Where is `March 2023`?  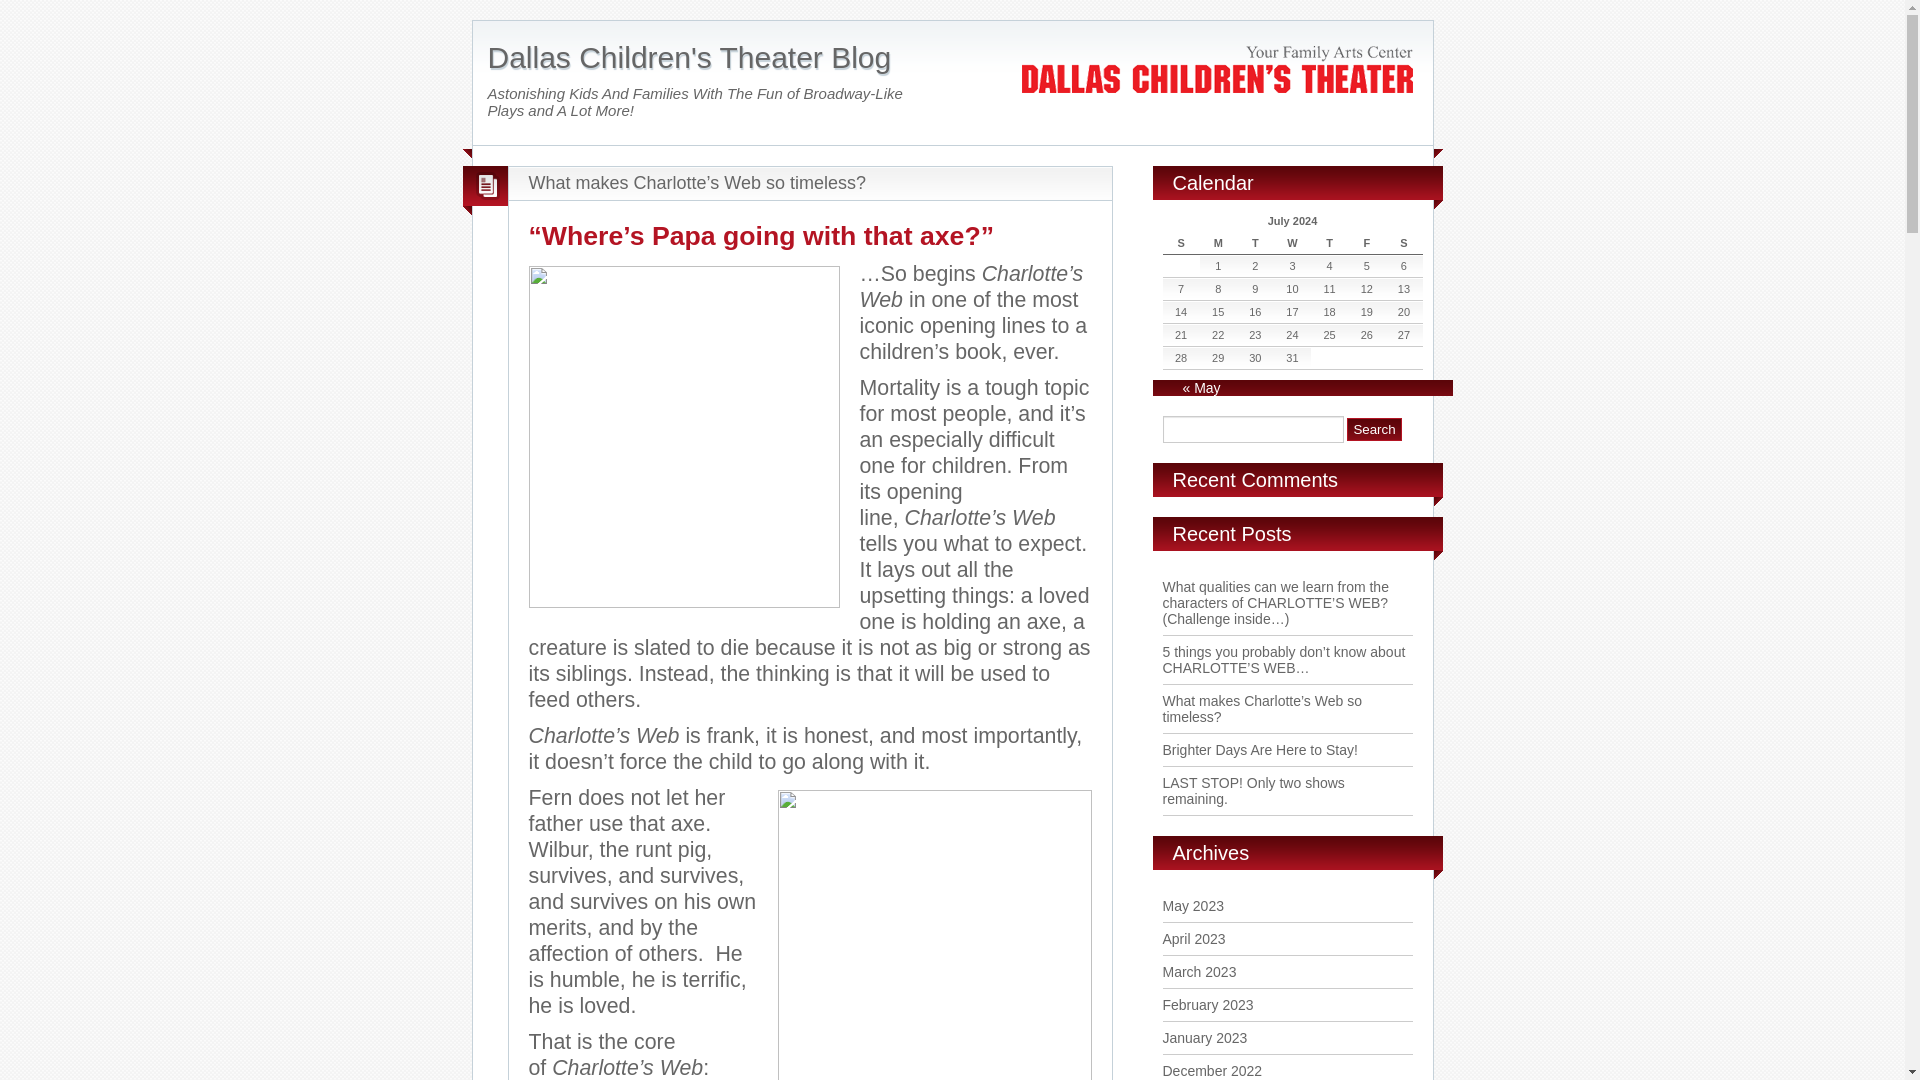
March 2023 is located at coordinates (1198, 972).